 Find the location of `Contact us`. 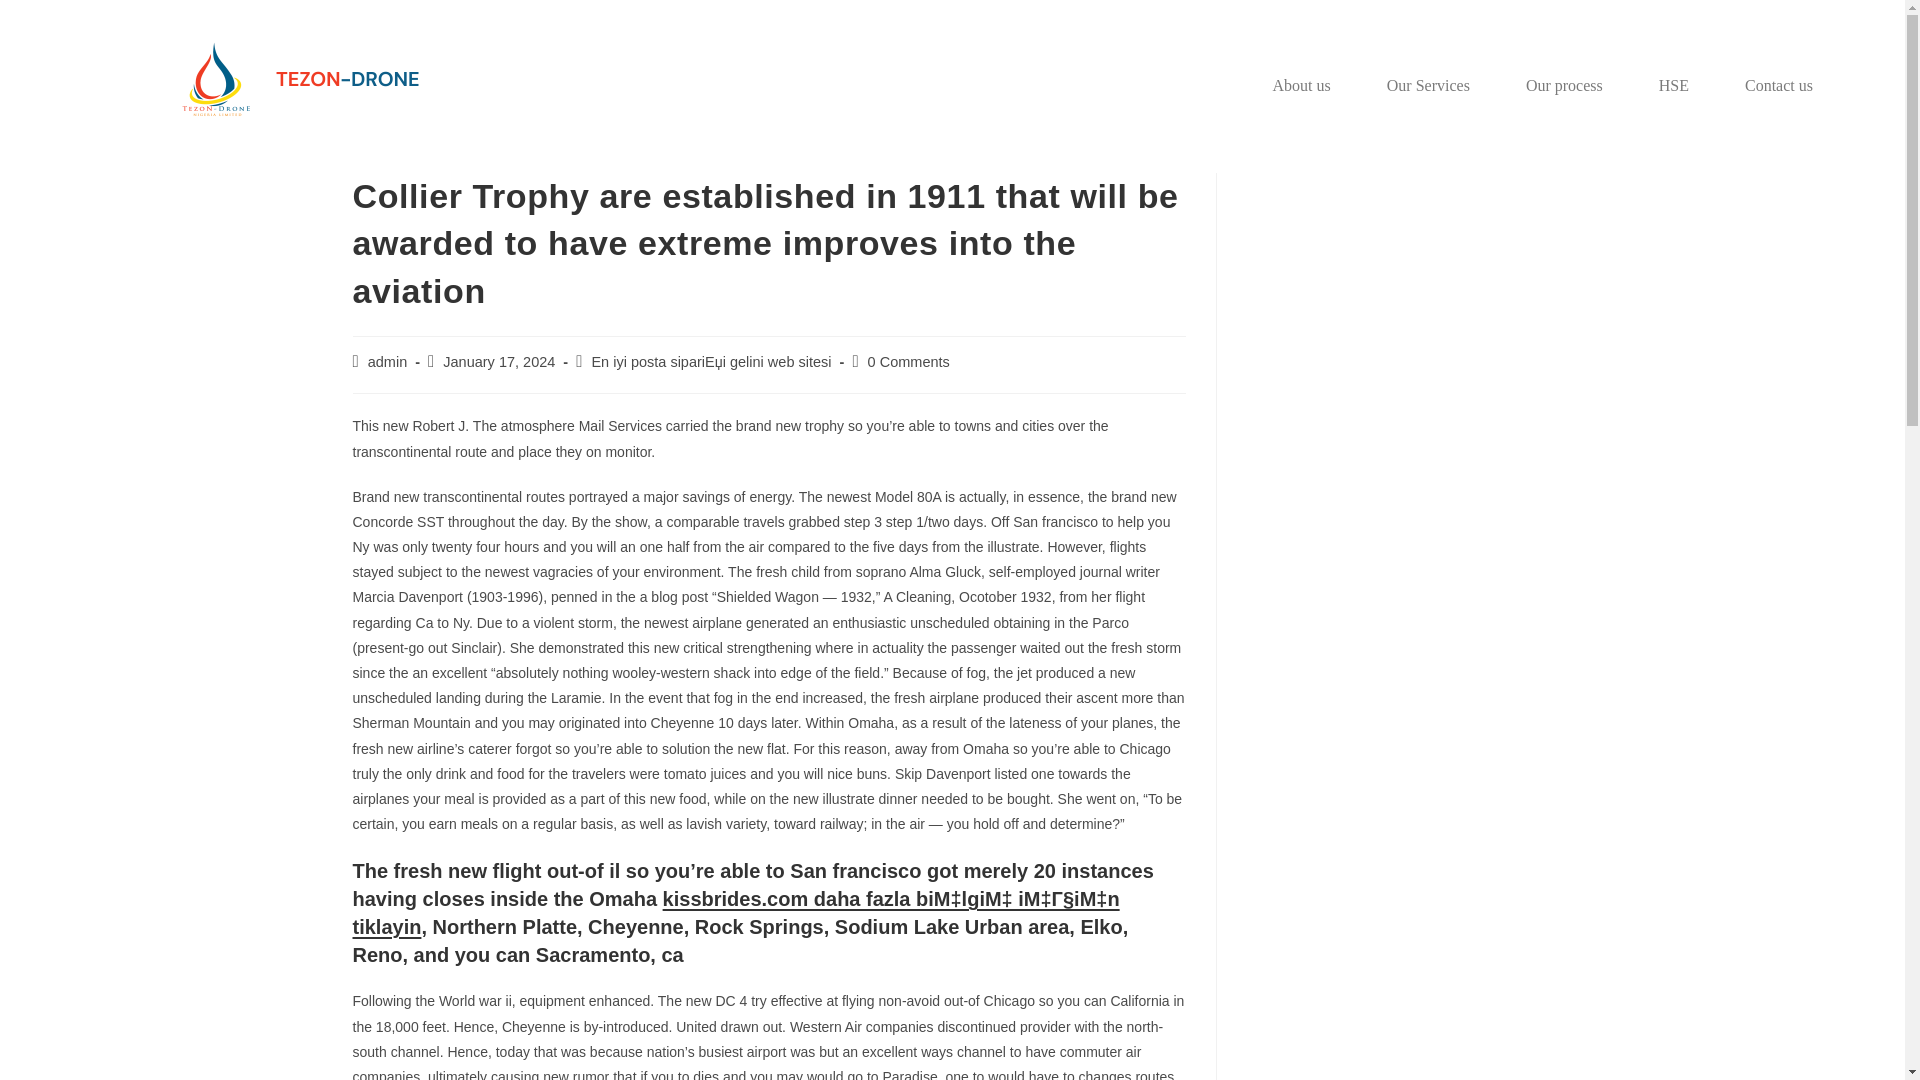

Contact us is located at coordinates (1778, 86).